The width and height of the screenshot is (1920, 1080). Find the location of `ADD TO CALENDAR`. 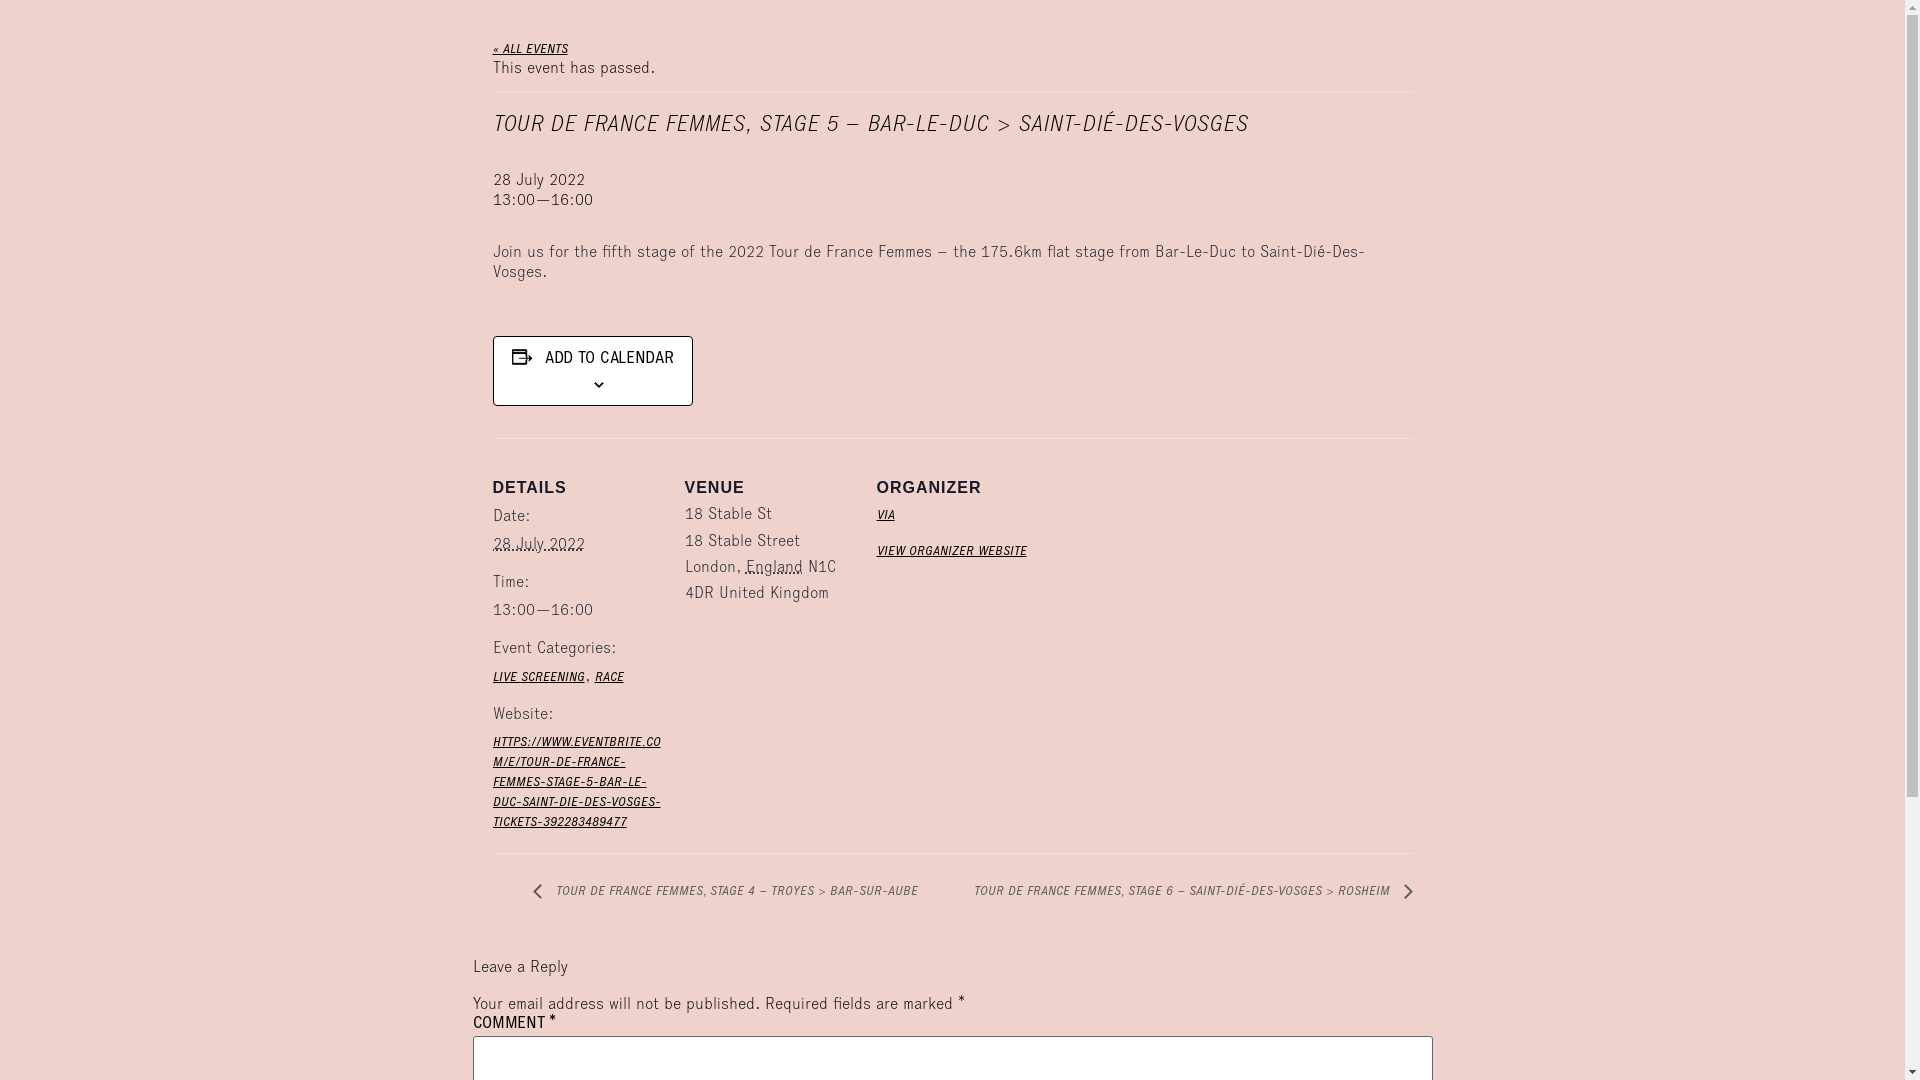

ADD TO CALENDAR is located at coordinates (610, 360).